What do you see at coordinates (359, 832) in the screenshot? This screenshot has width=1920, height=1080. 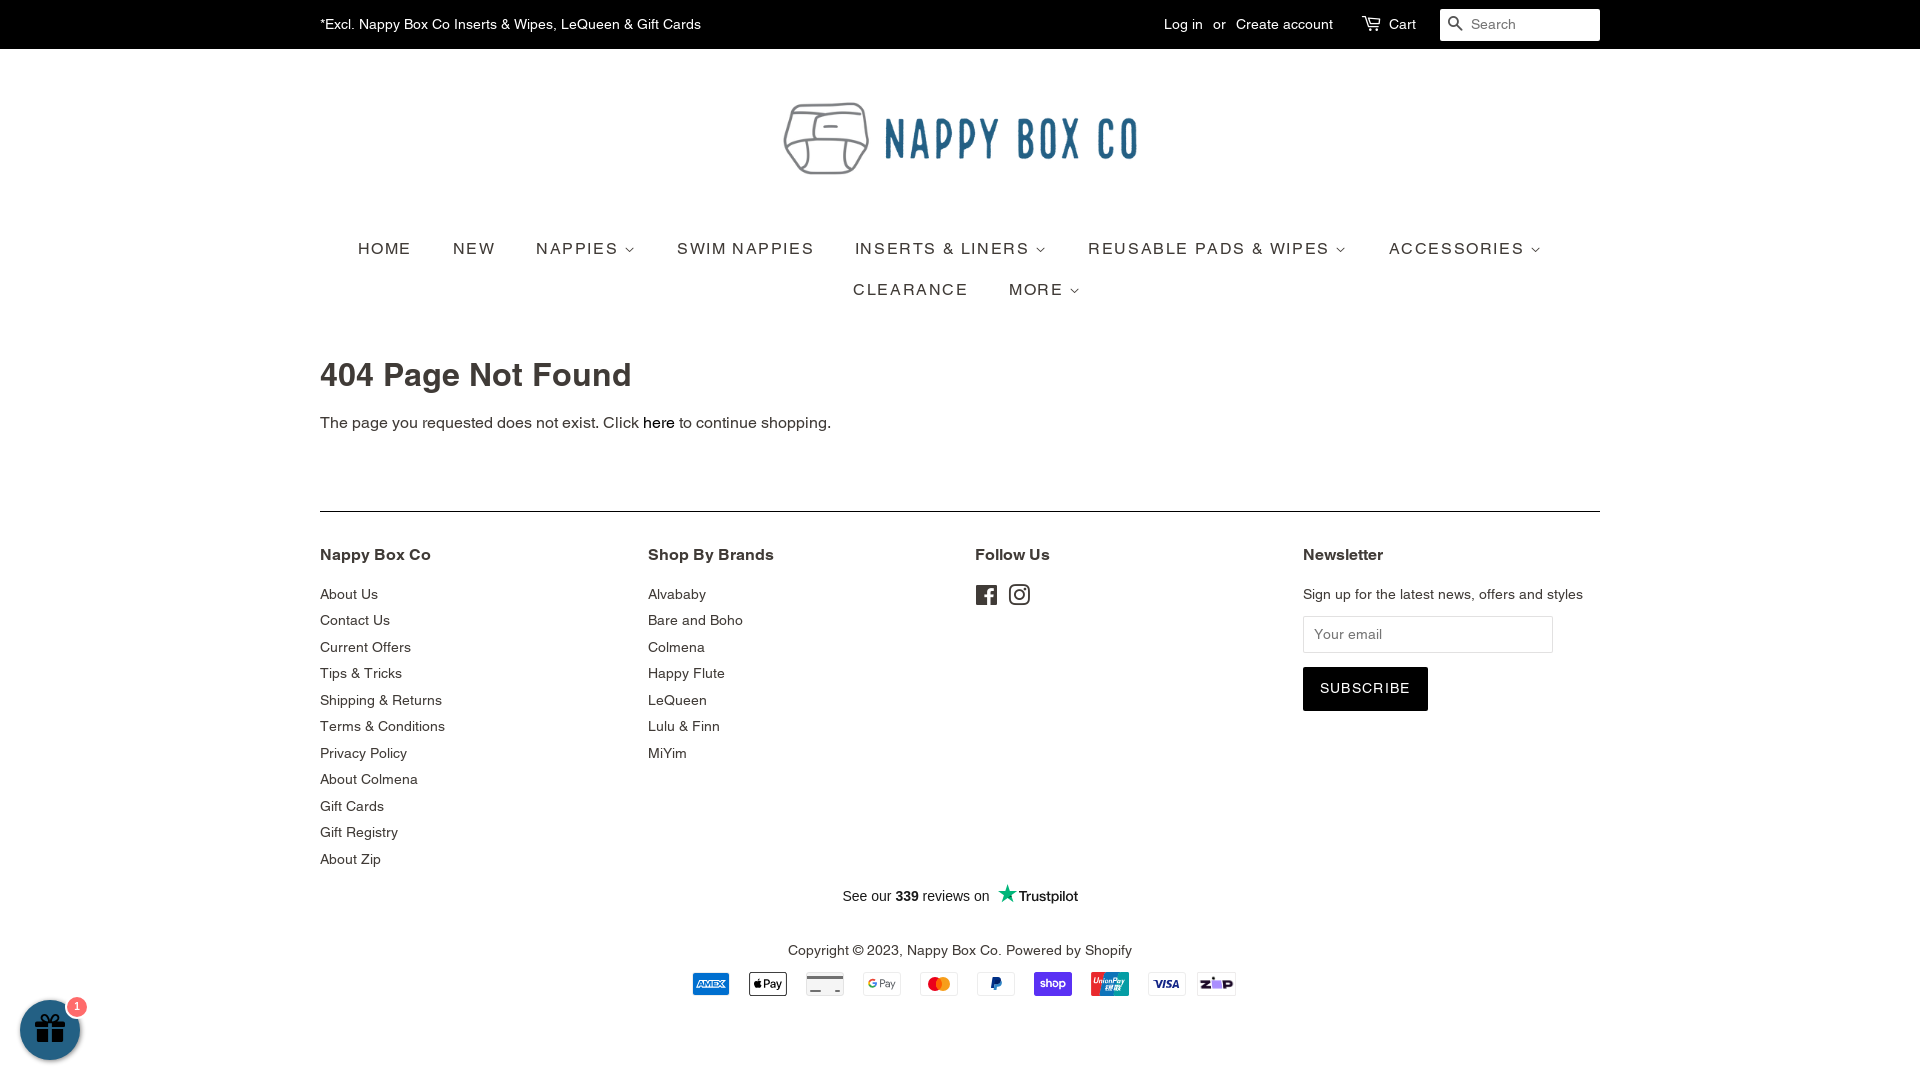 I see `Gift Registry` at bounding box center [359, 832].